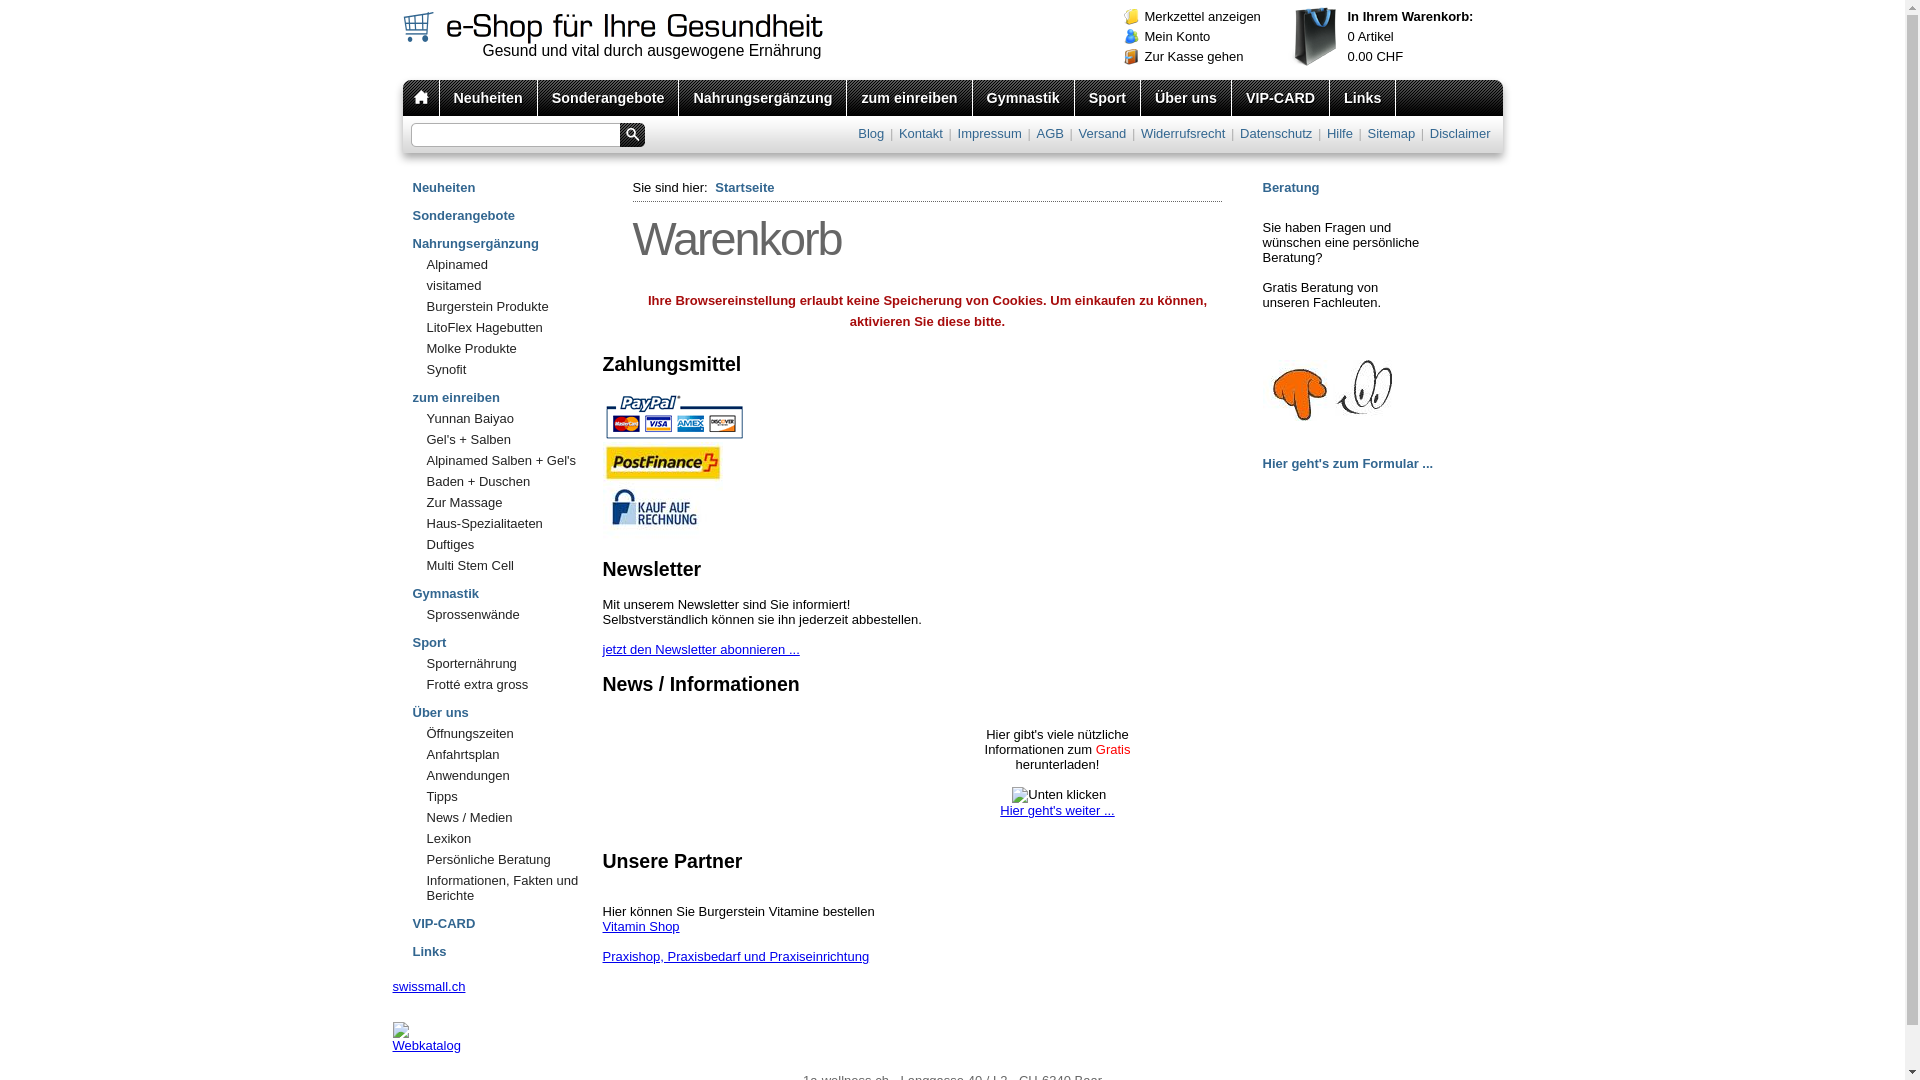 Image resolution: width=1920 pixels, height=1080 pixels. I want to click on Molke Produkte, so click(507, 348).